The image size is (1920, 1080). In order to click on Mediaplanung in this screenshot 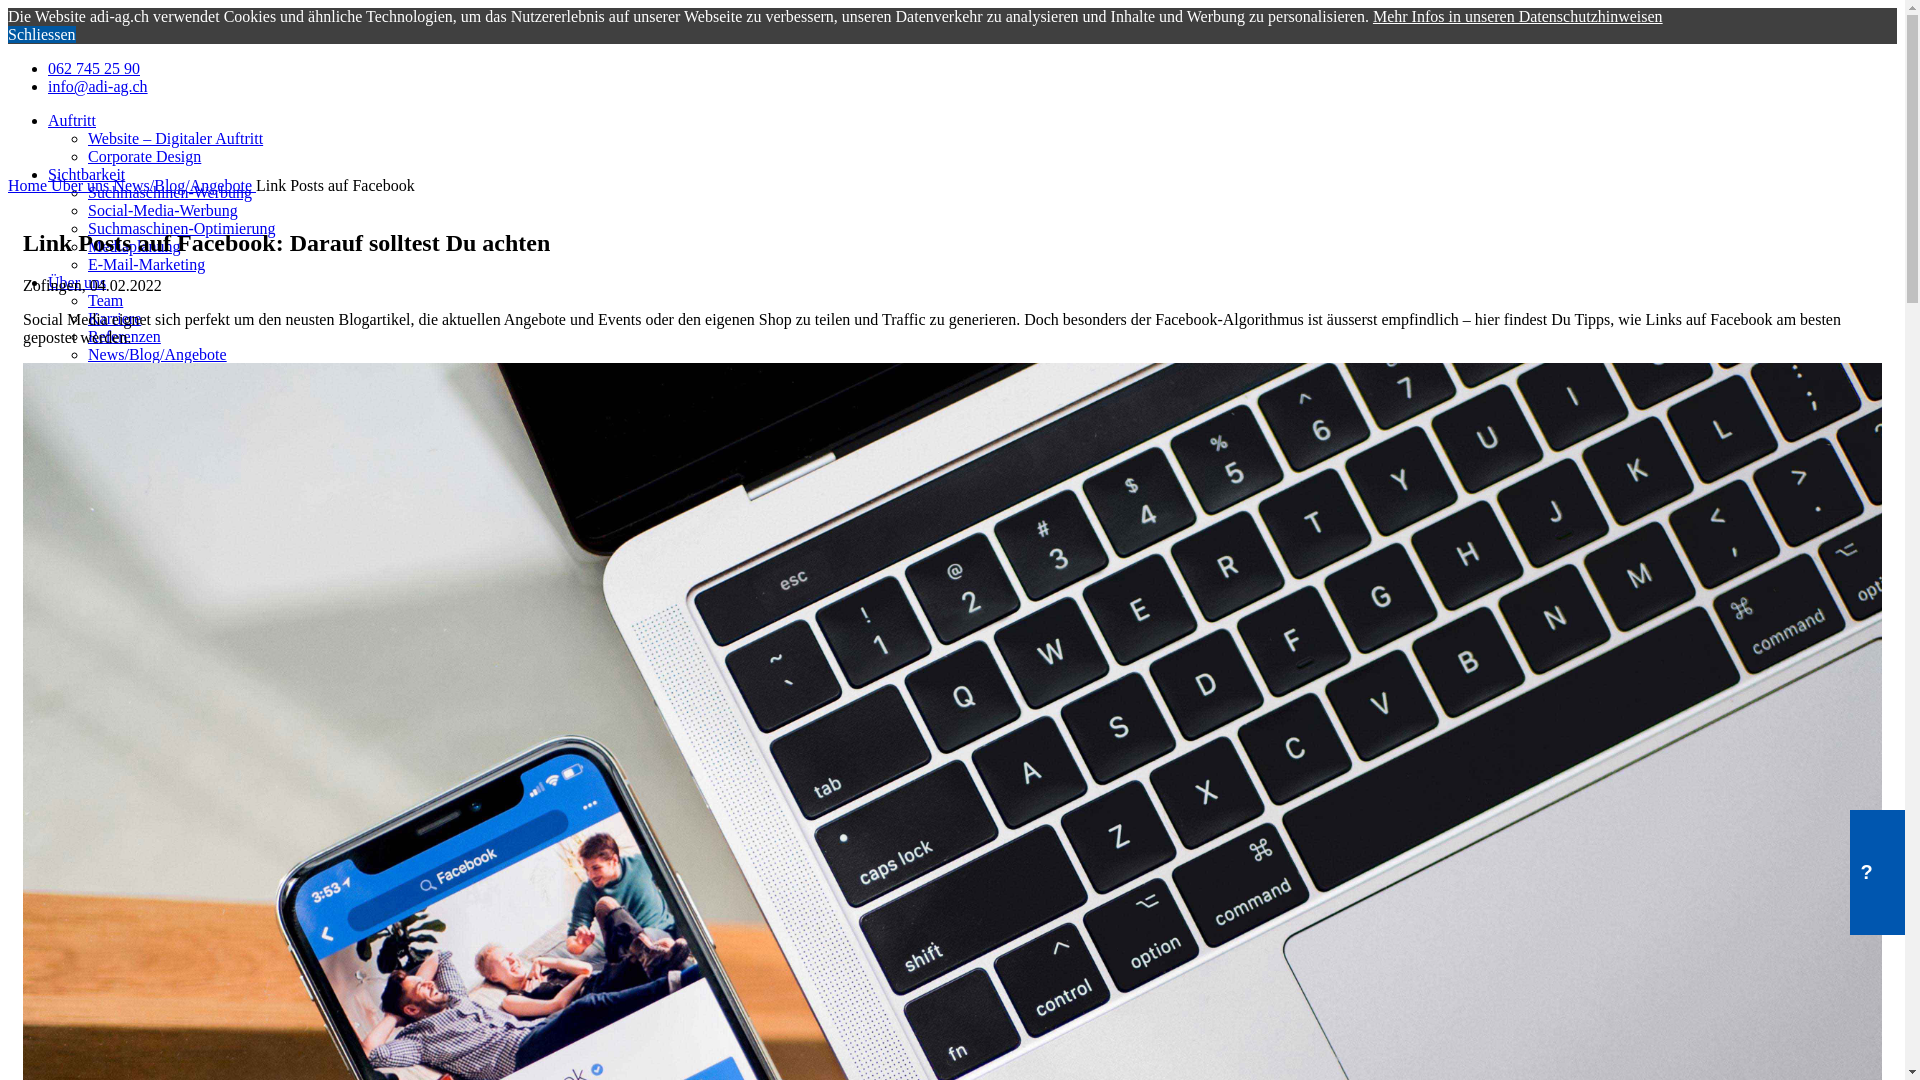, I will do `click(134, 246)`.